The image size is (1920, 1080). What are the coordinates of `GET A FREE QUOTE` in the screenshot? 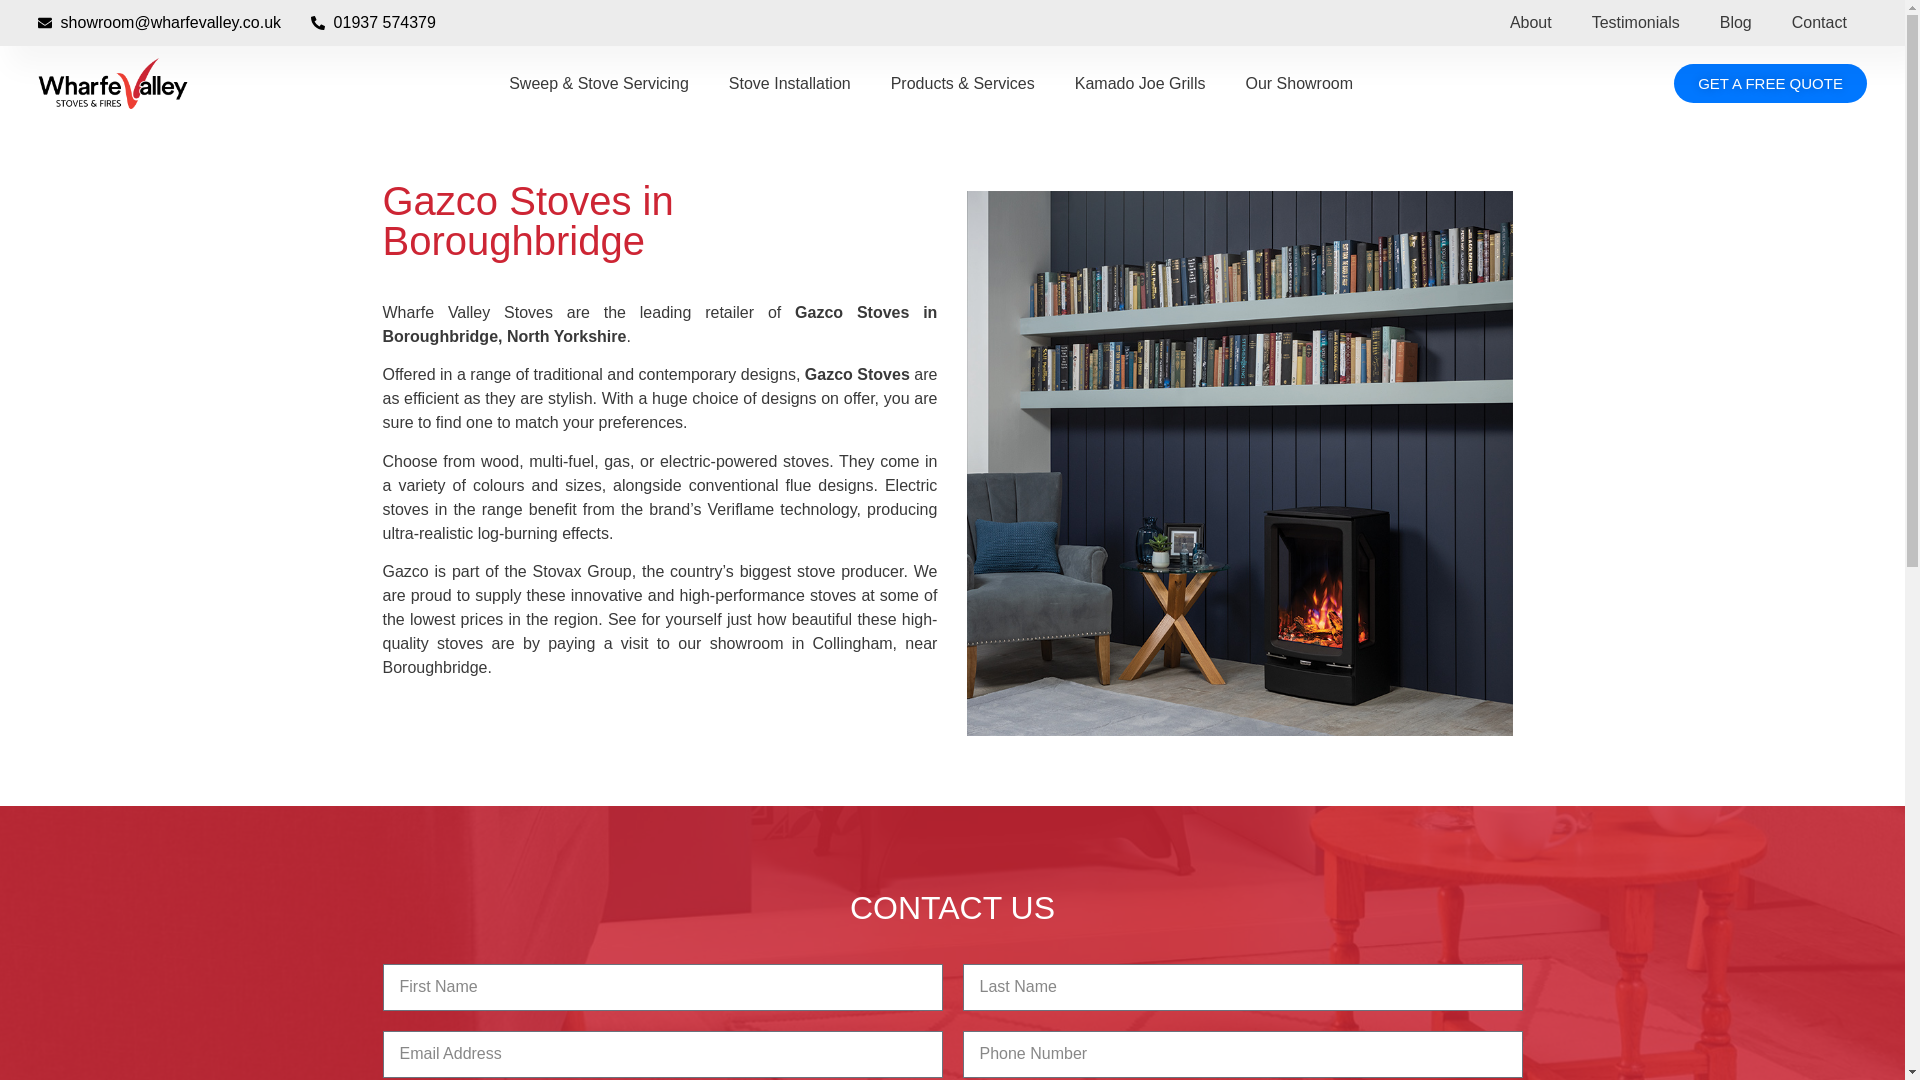 It's located at (1770, 82).